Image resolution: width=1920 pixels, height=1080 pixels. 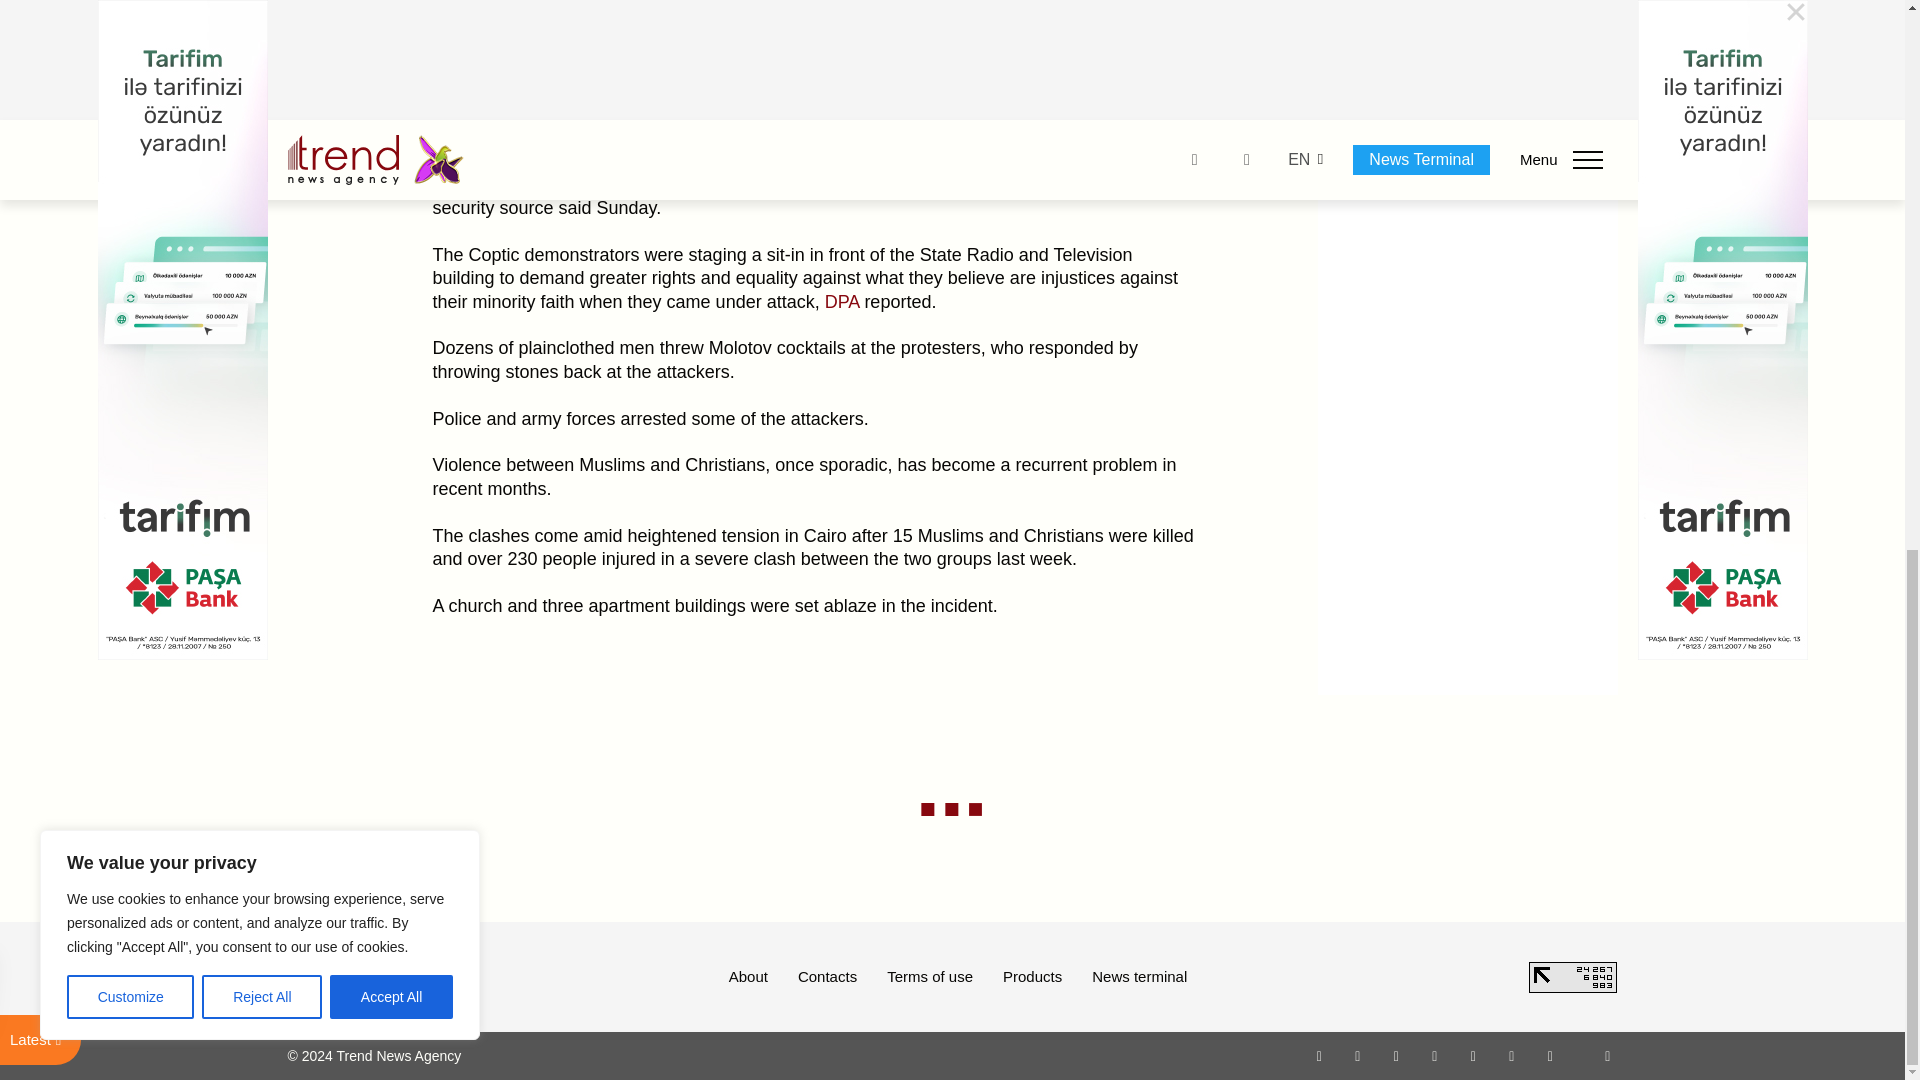 What do you see at coordinates (1474, 1055) in the screenshot?
I see `Telegram` at bounding box center [1474, 1055].